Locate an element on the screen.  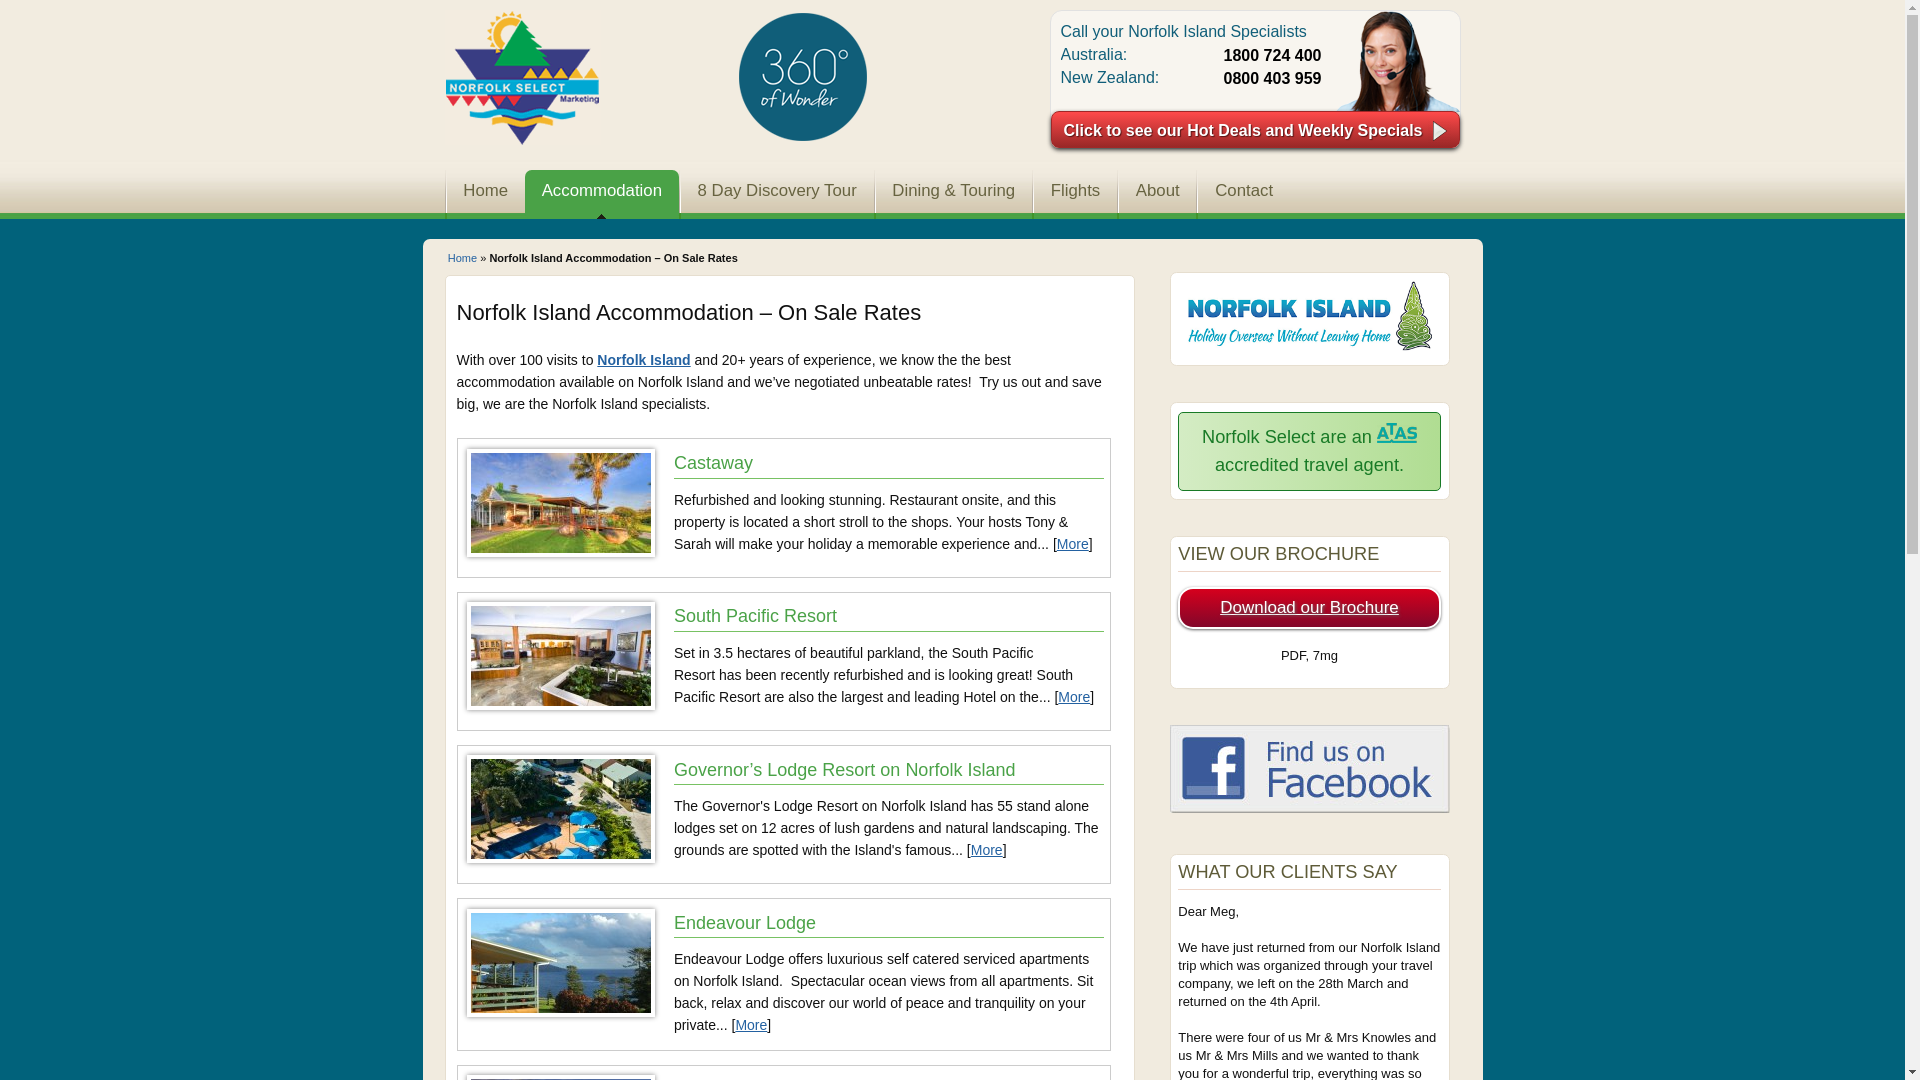
South Pacific Resort is located at coordinates (889, 616).